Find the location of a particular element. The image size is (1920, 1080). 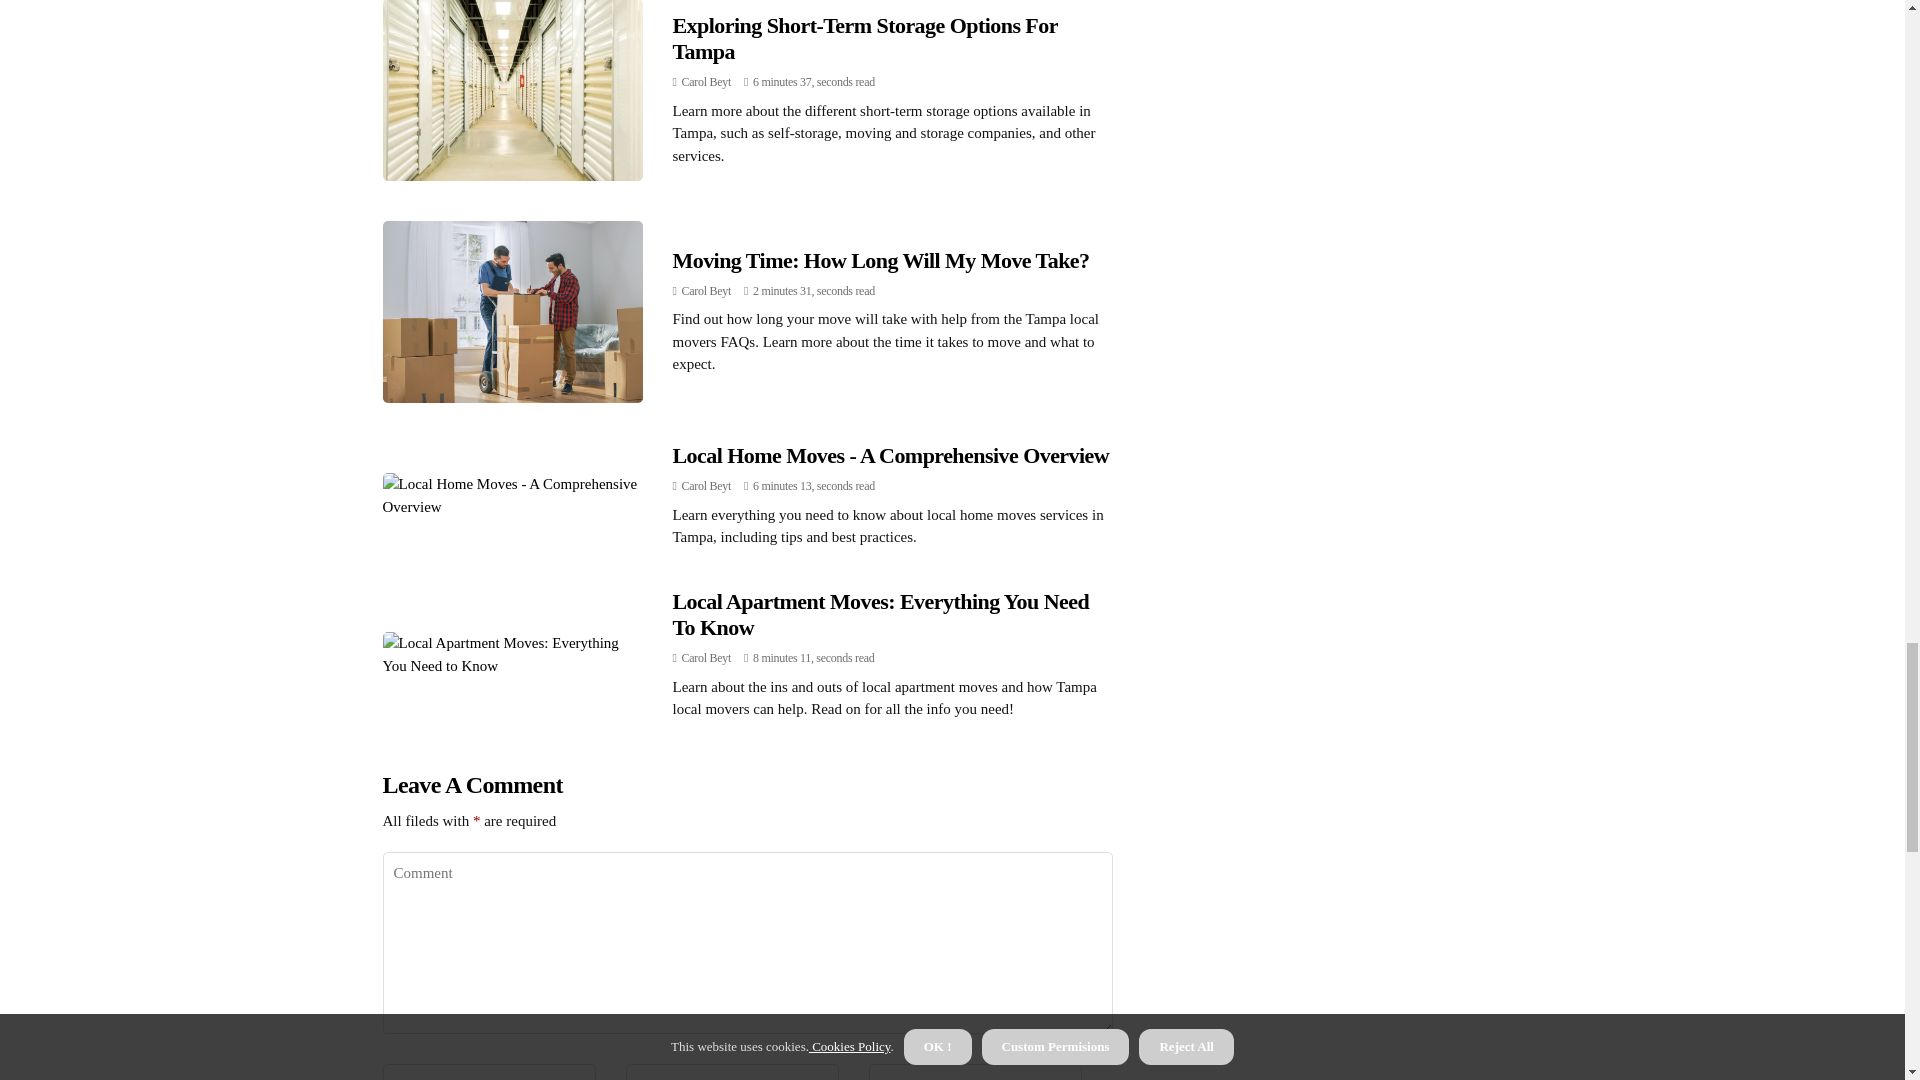

Posts by Carol Beyt is located at coordinates (706, 81).